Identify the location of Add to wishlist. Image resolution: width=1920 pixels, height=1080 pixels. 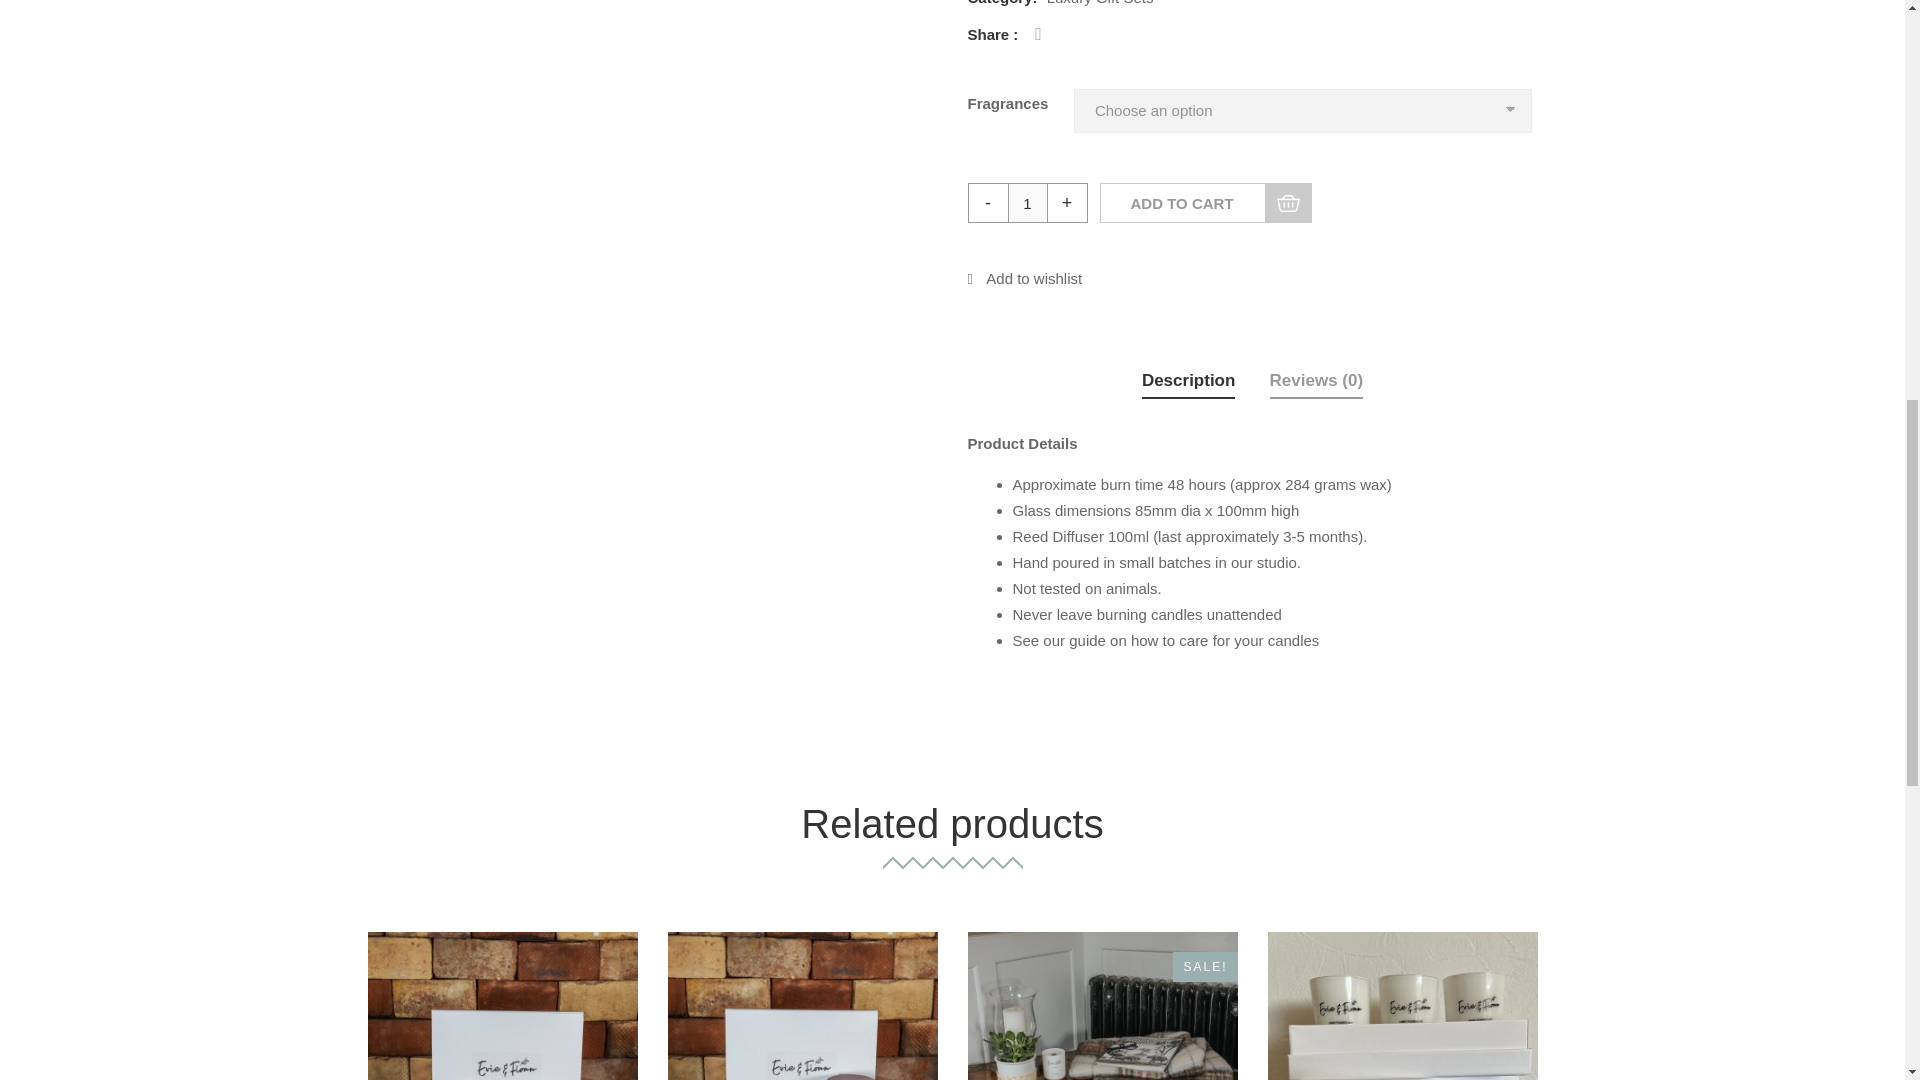
(1024, 278).